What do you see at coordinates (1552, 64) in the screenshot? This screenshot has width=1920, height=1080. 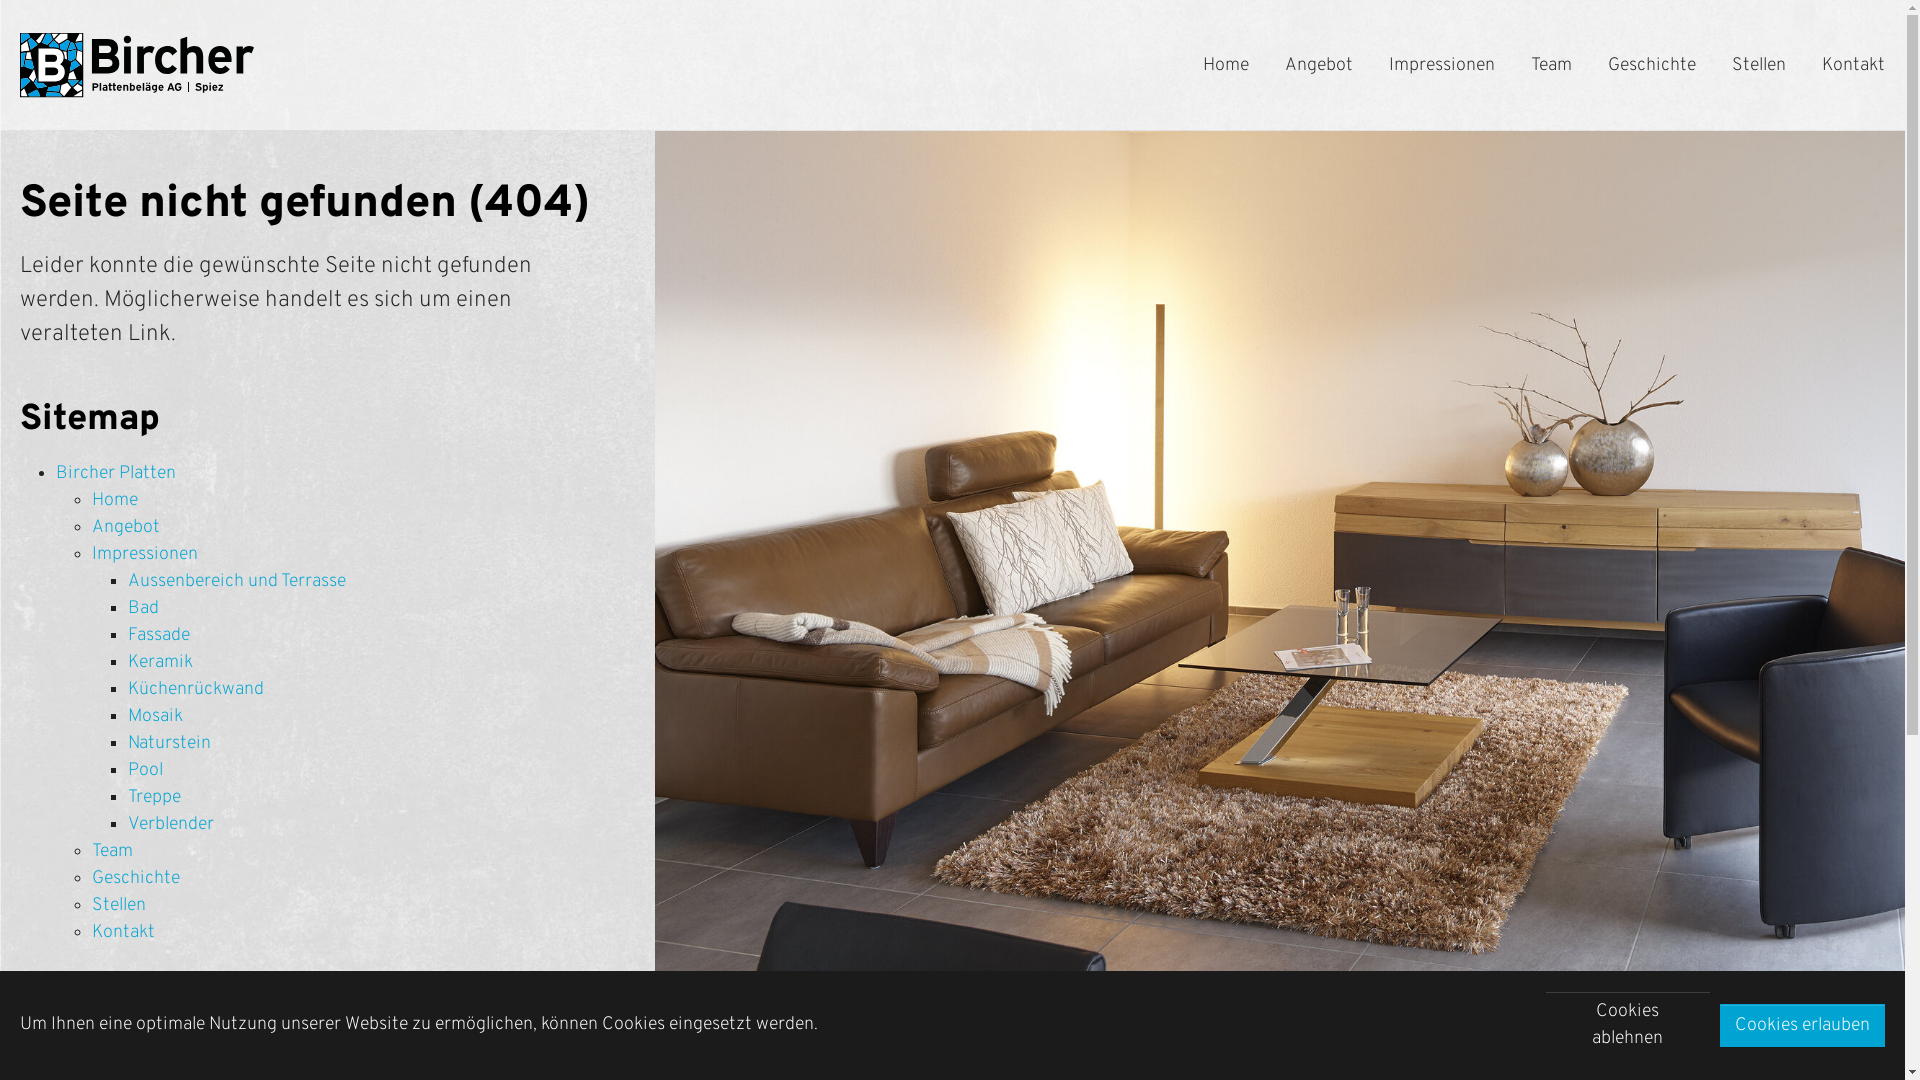 I see `Team` at bounding box center [1552, 64].